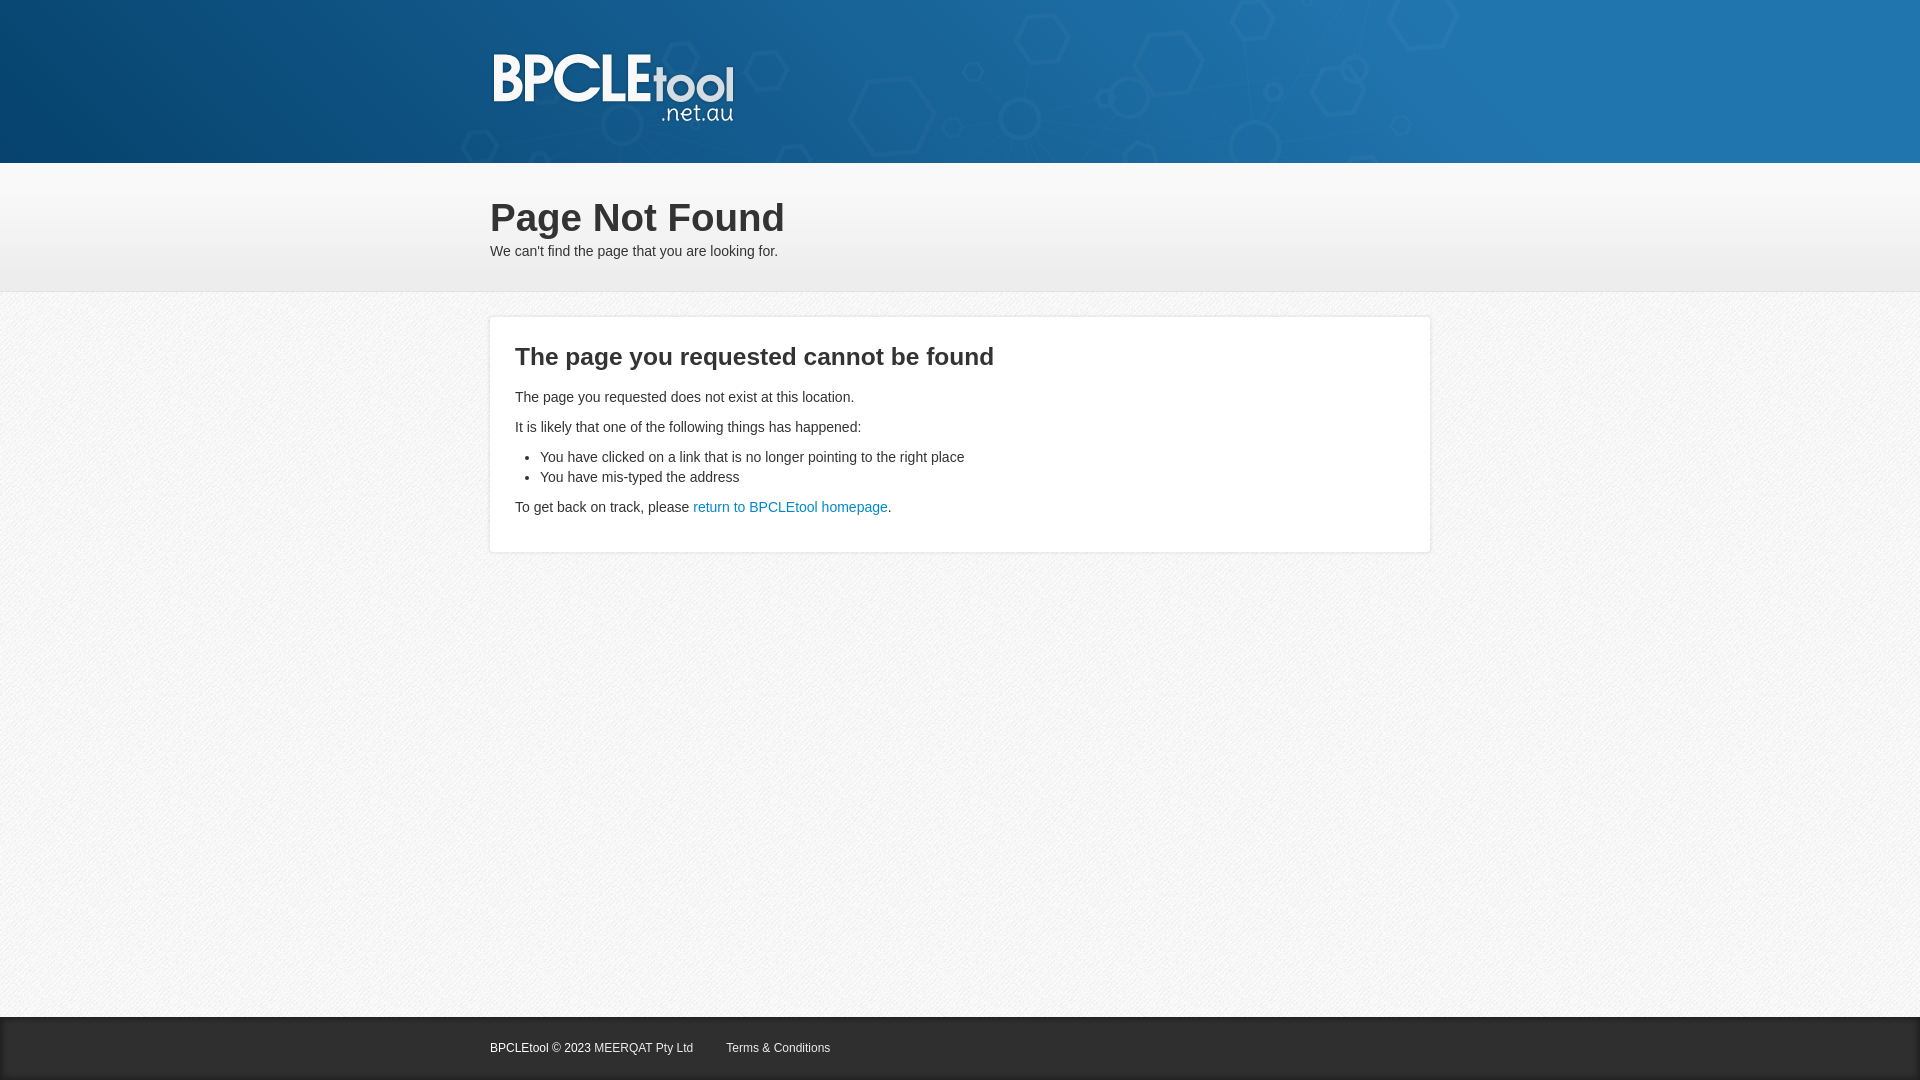  I want to click on MEERQAT Pty Ltd, so click(644, 1048).